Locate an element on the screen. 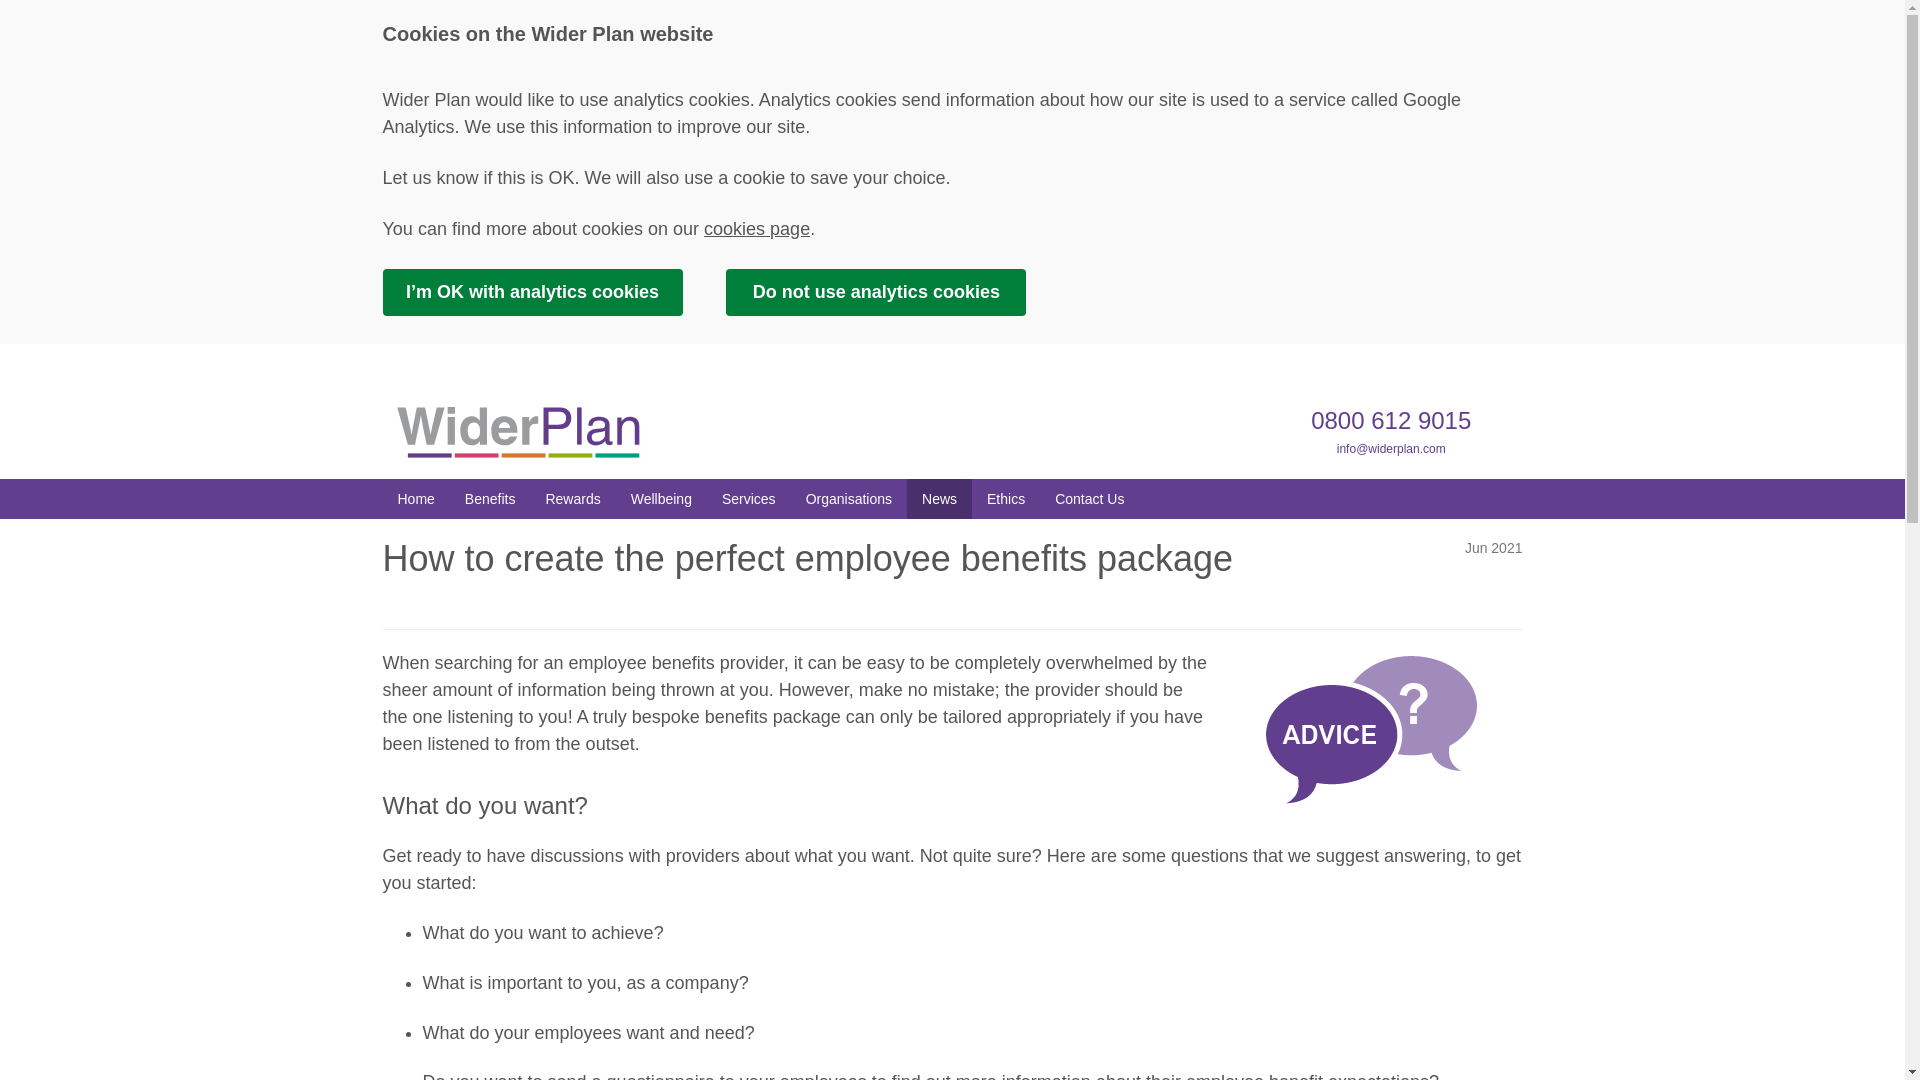  Benefits is located at coordinates (490, 499).